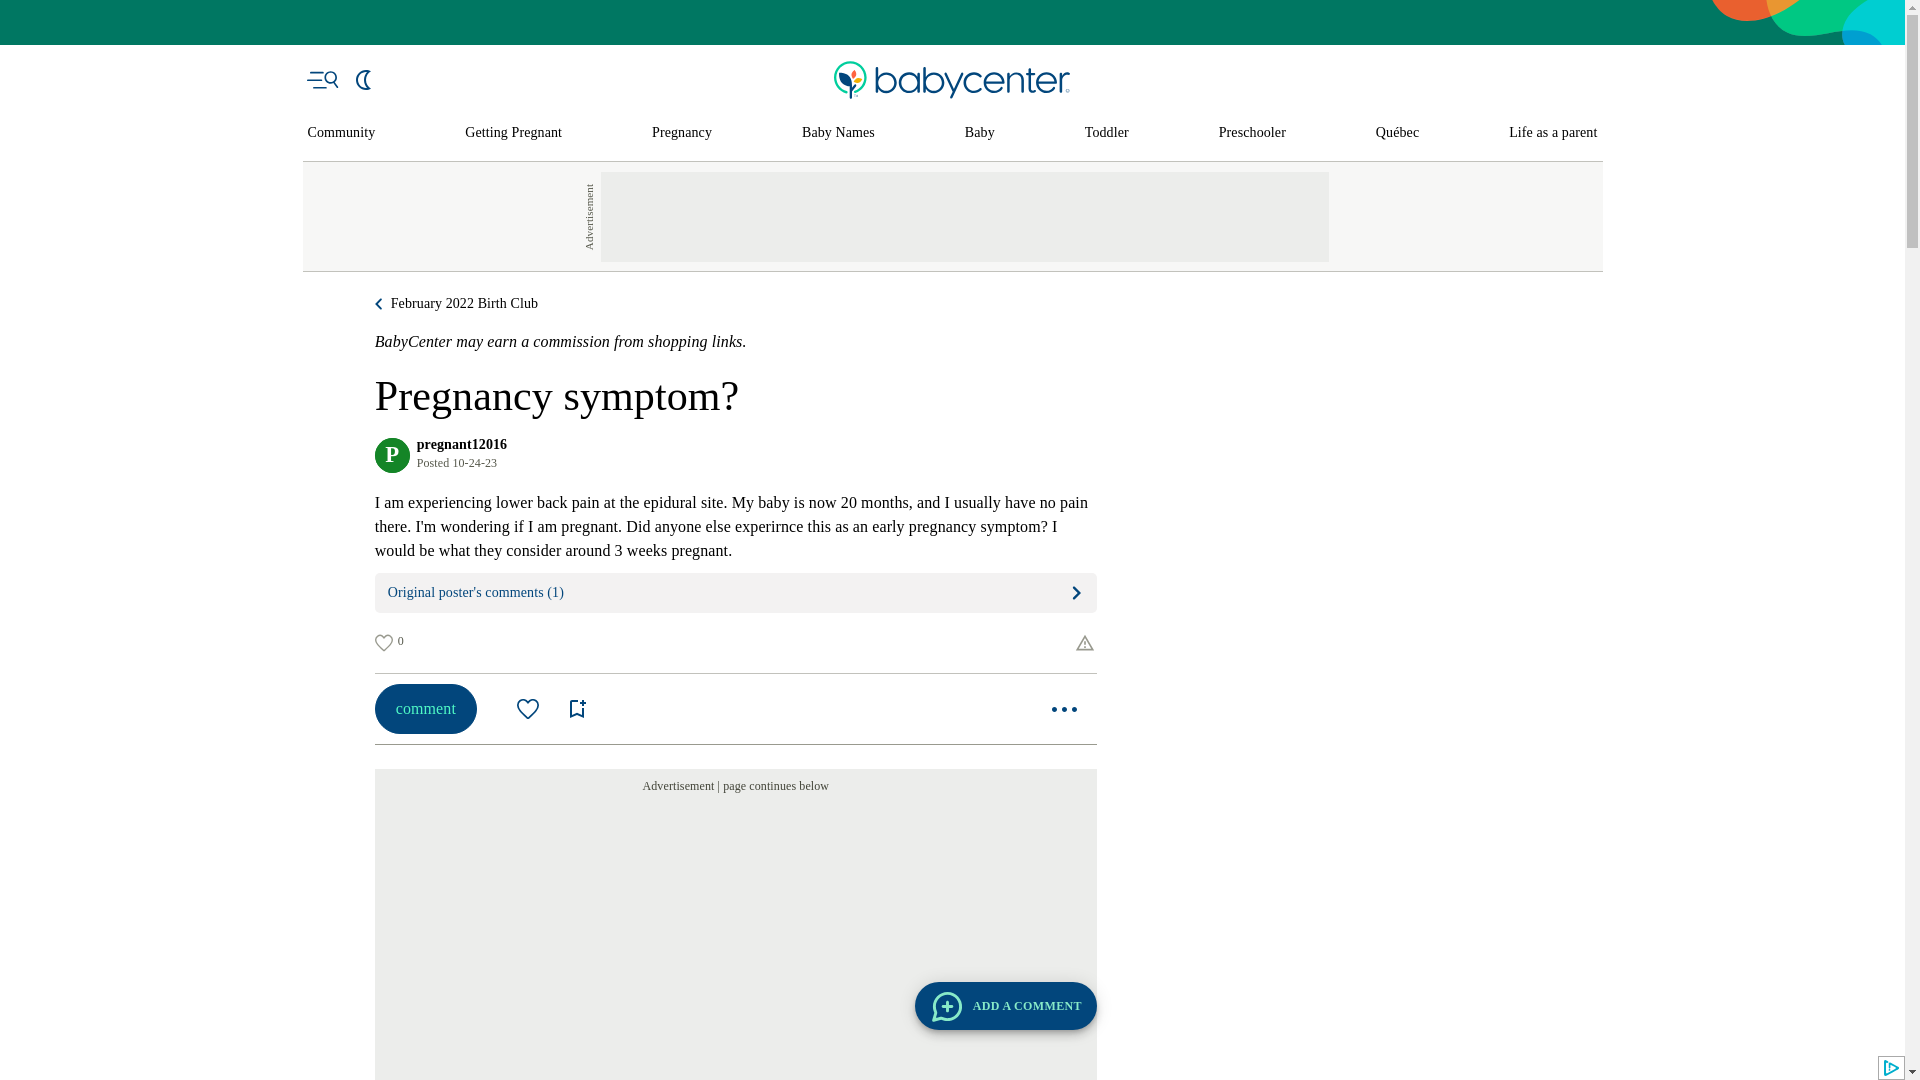 The width and height of the screenshot is (1920, 1080). I want to click on Preschooler, so click(1252, 133).